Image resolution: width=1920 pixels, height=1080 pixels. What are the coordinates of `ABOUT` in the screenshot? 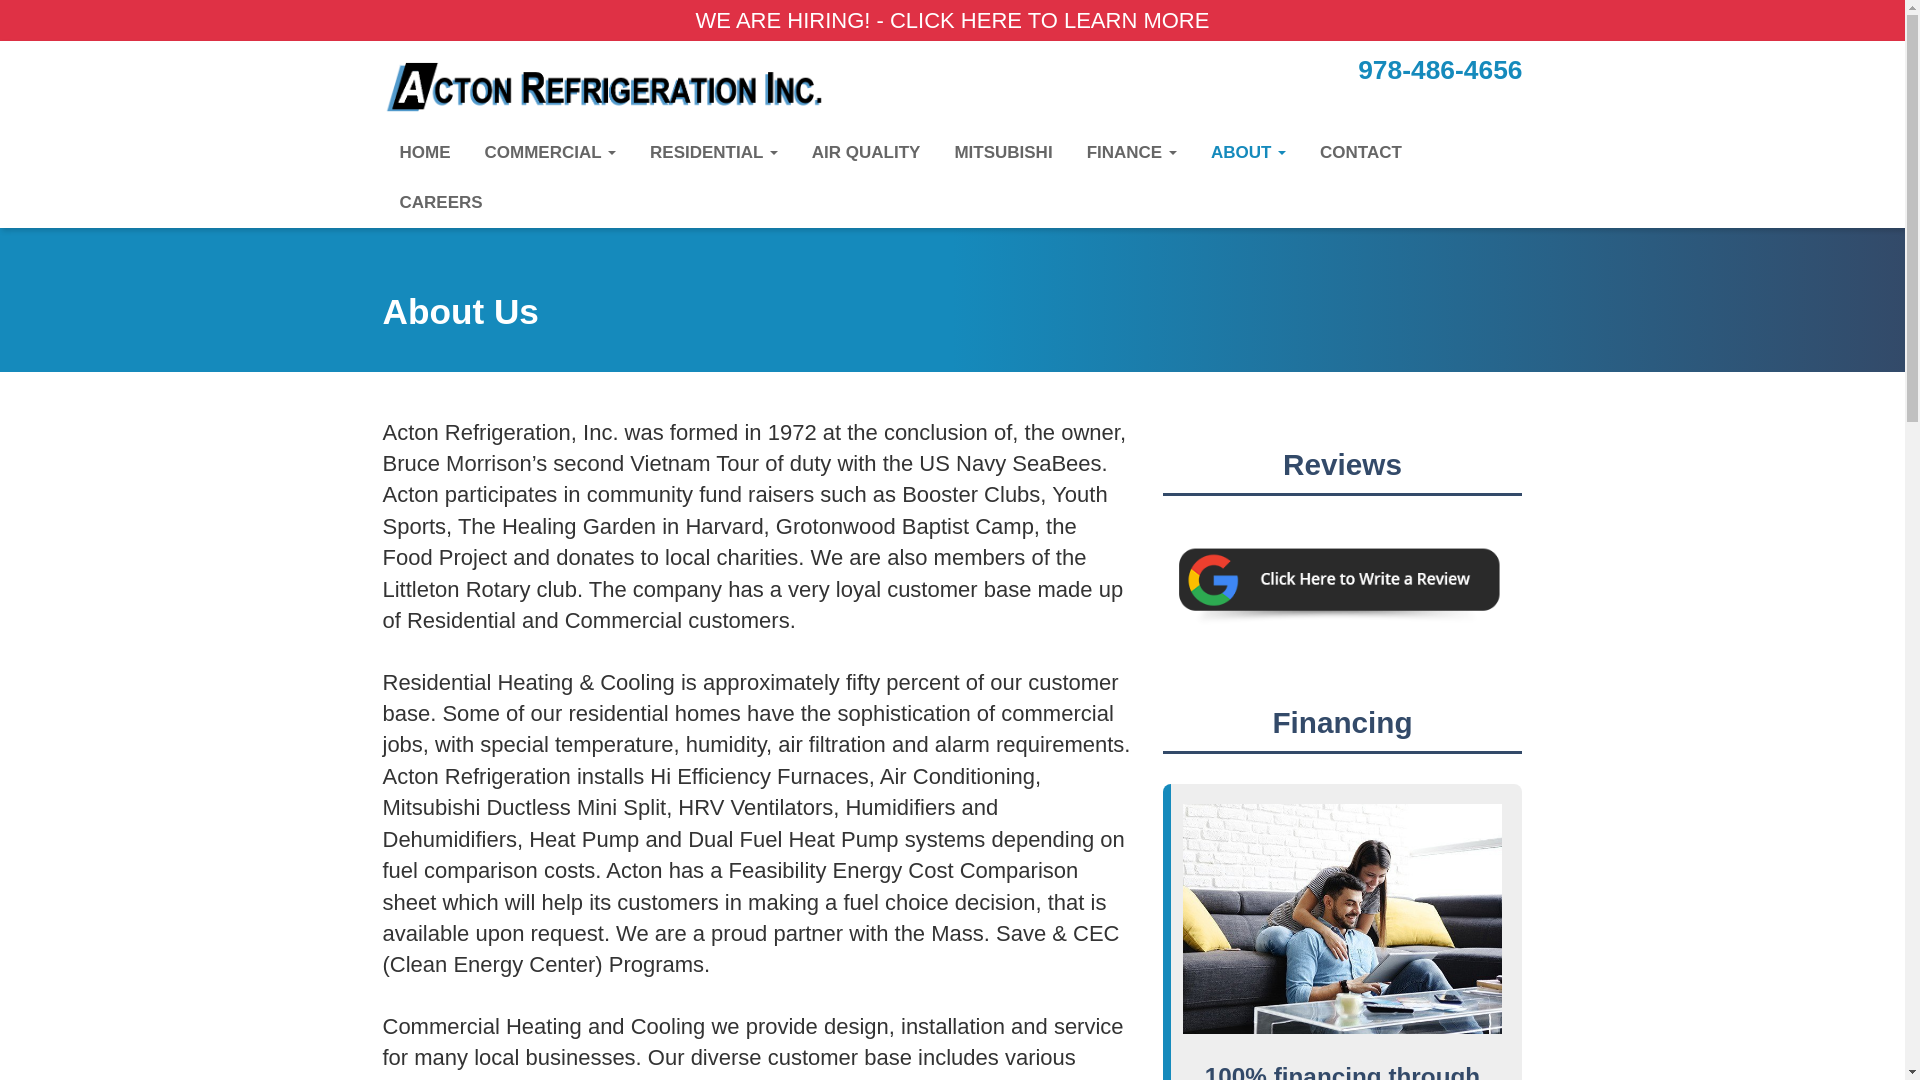 It's located at (1248, 153).